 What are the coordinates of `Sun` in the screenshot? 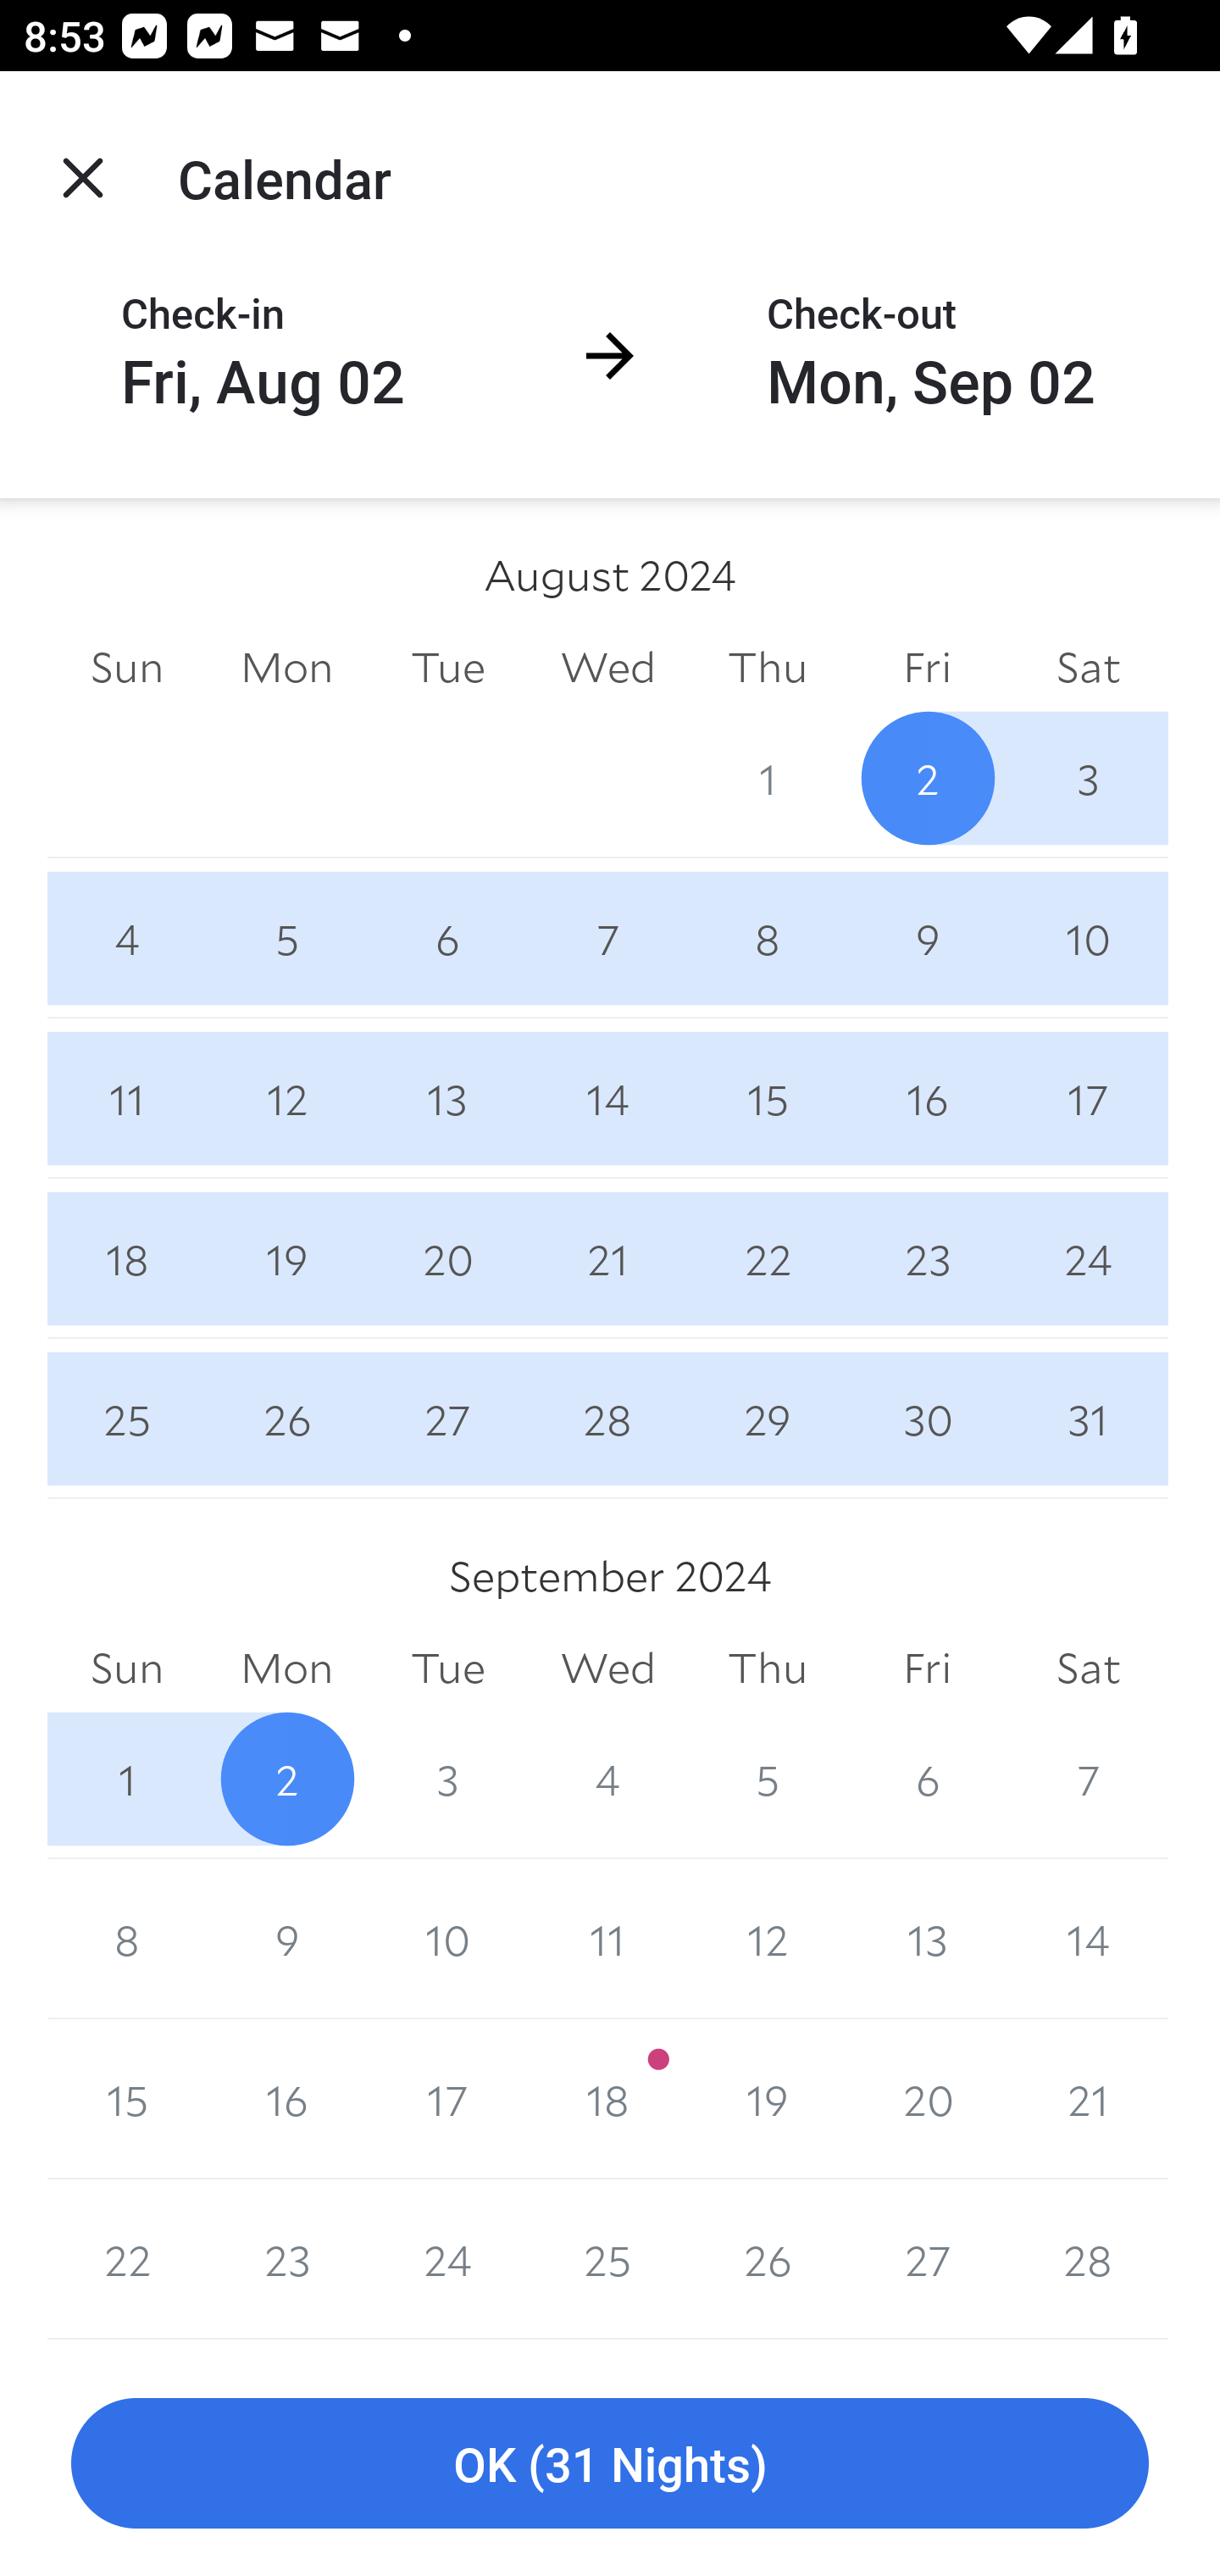 It's located at (127, 1669).